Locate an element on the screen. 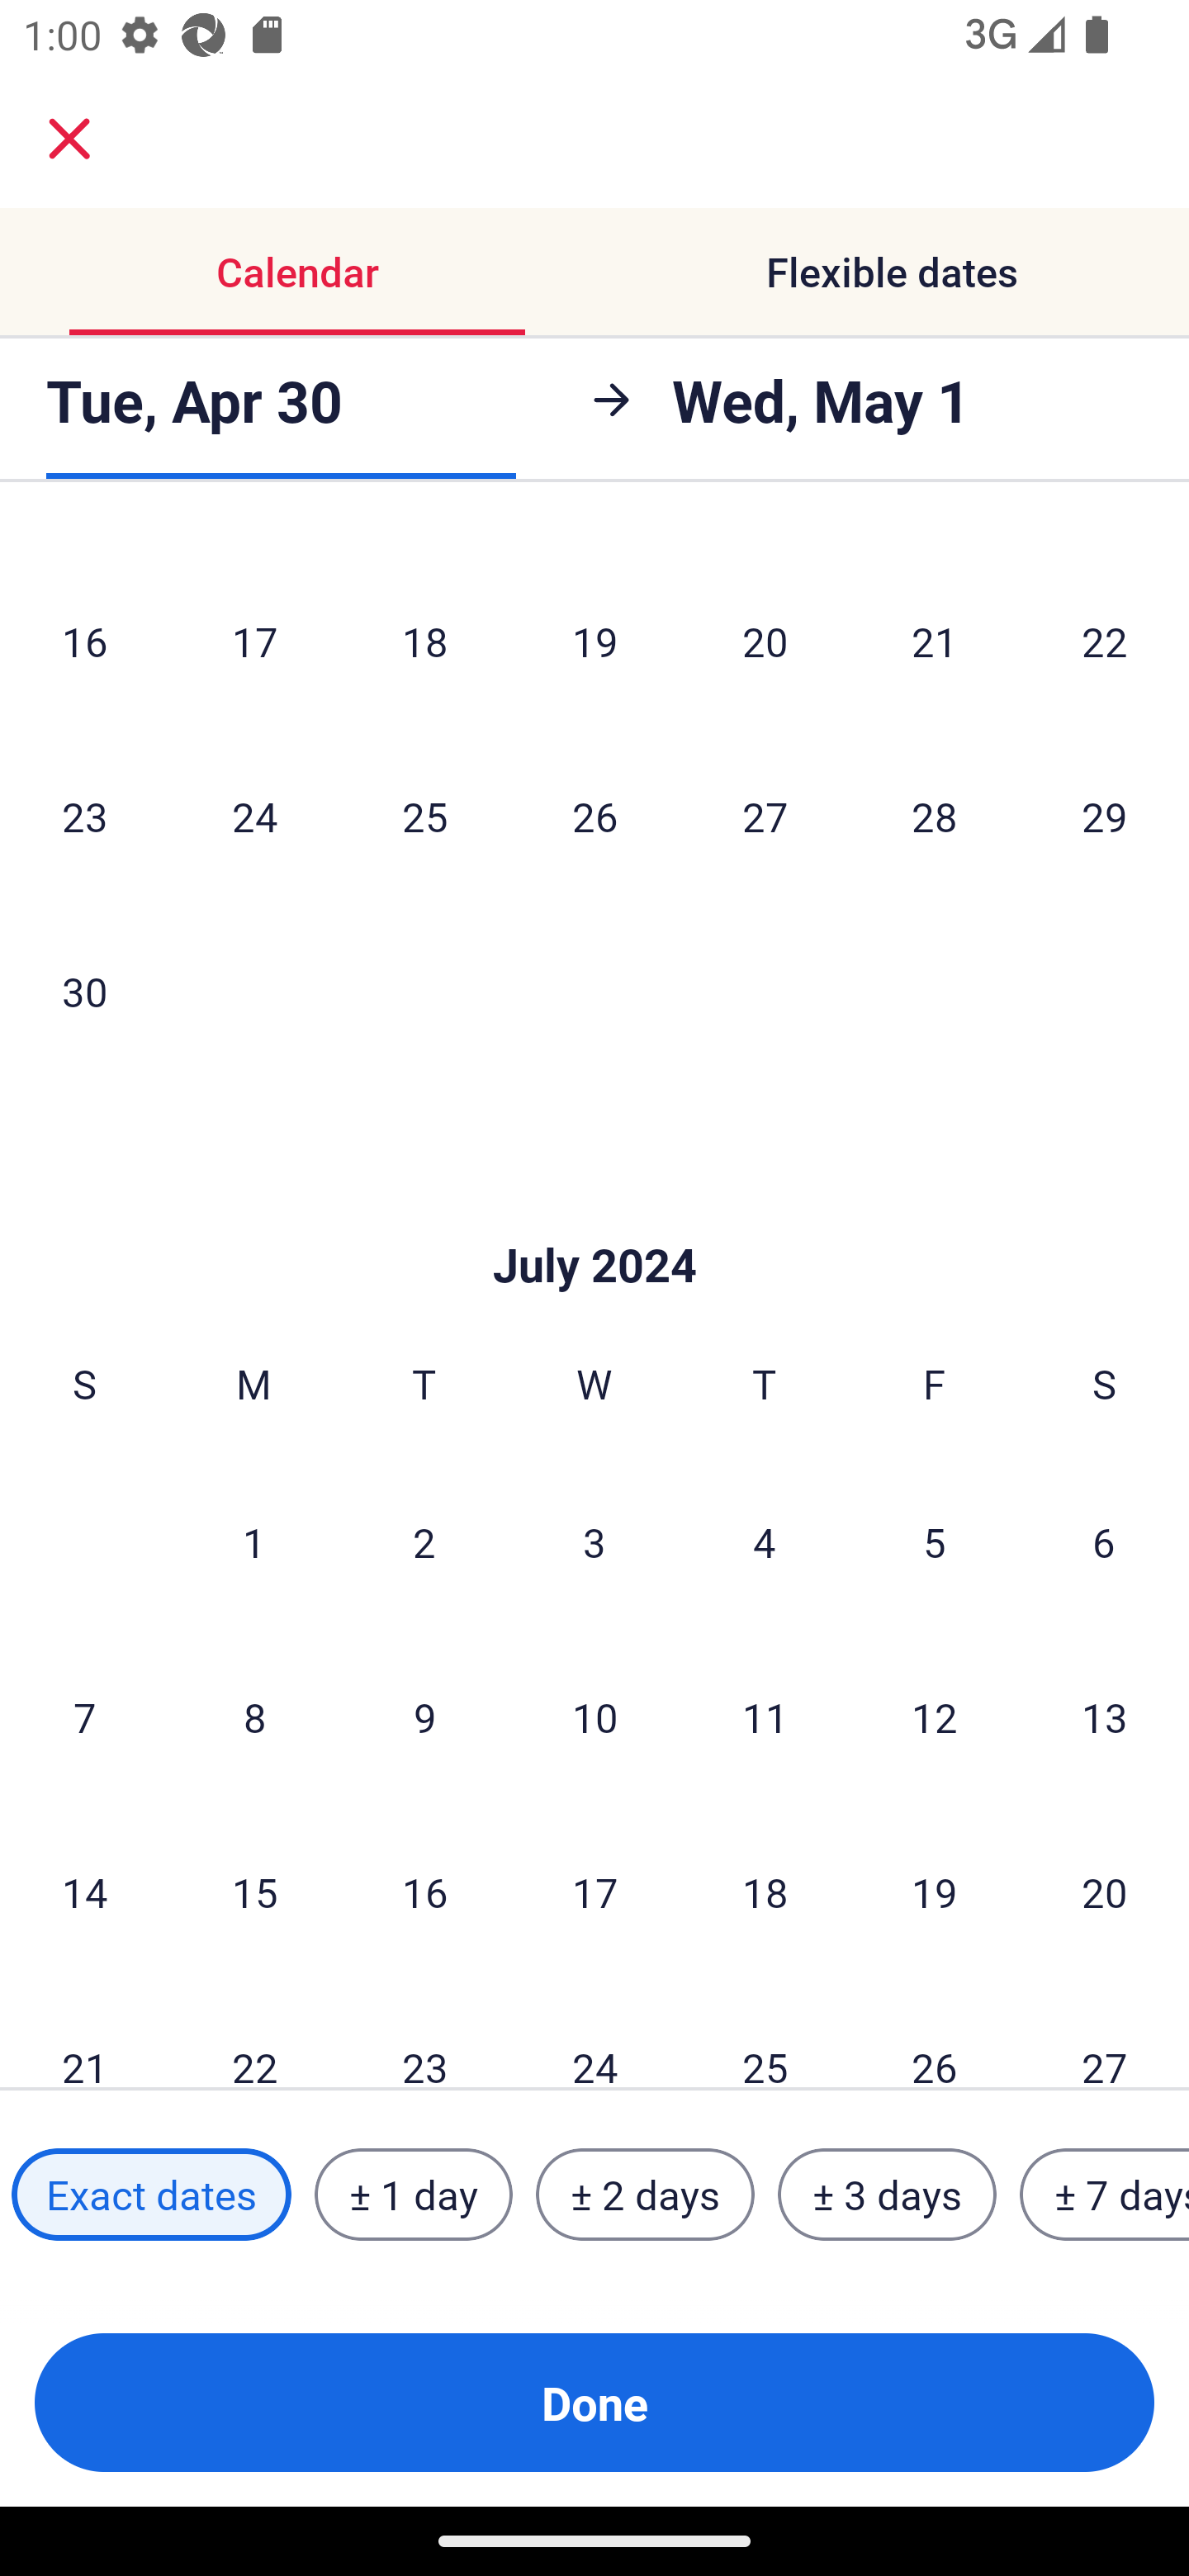 This screenshot has height=2576, width=1189. 4 Thursday, July 4, 2024 is located at coordinates (765, 1541).